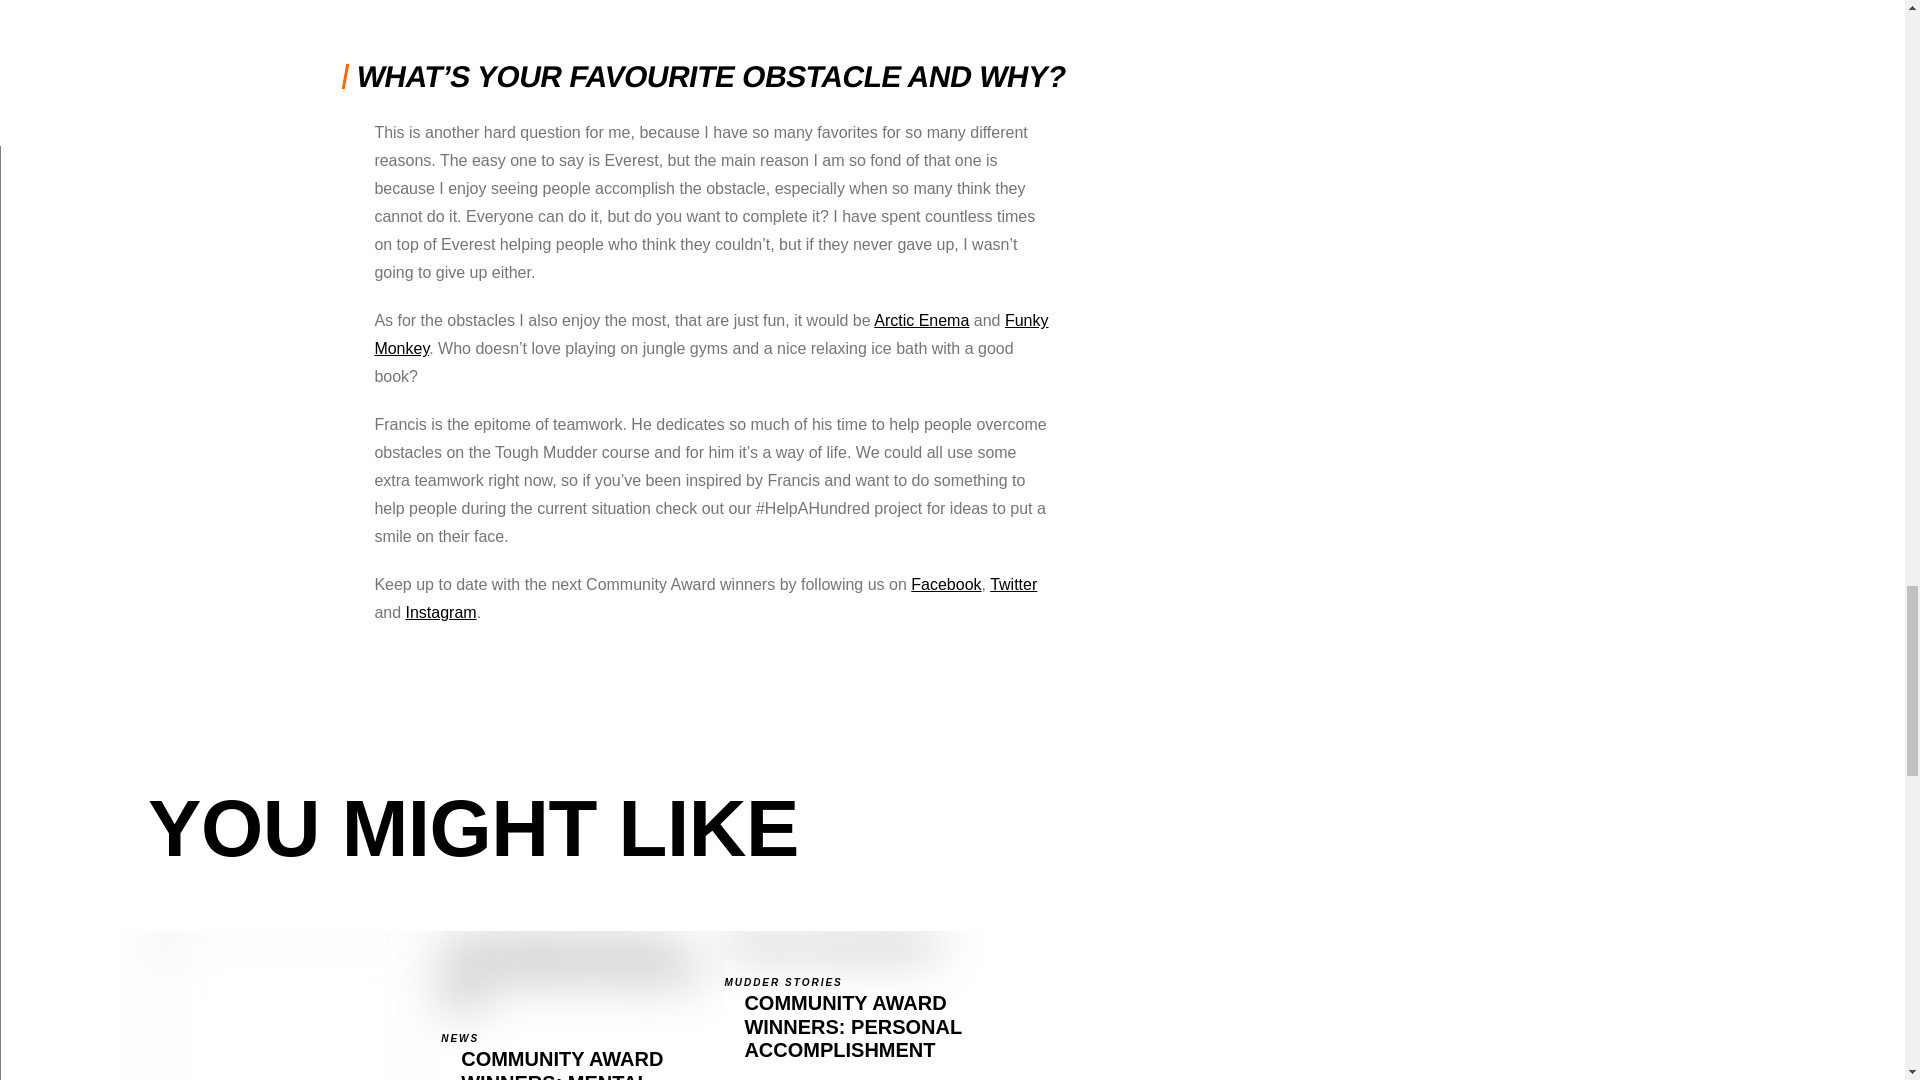 The width and height of the screenshot is (1920, 1080). What do you see at coordinates (440, 612) in the screenshot?
I see `Twitter` at bounding box center [440, 612].